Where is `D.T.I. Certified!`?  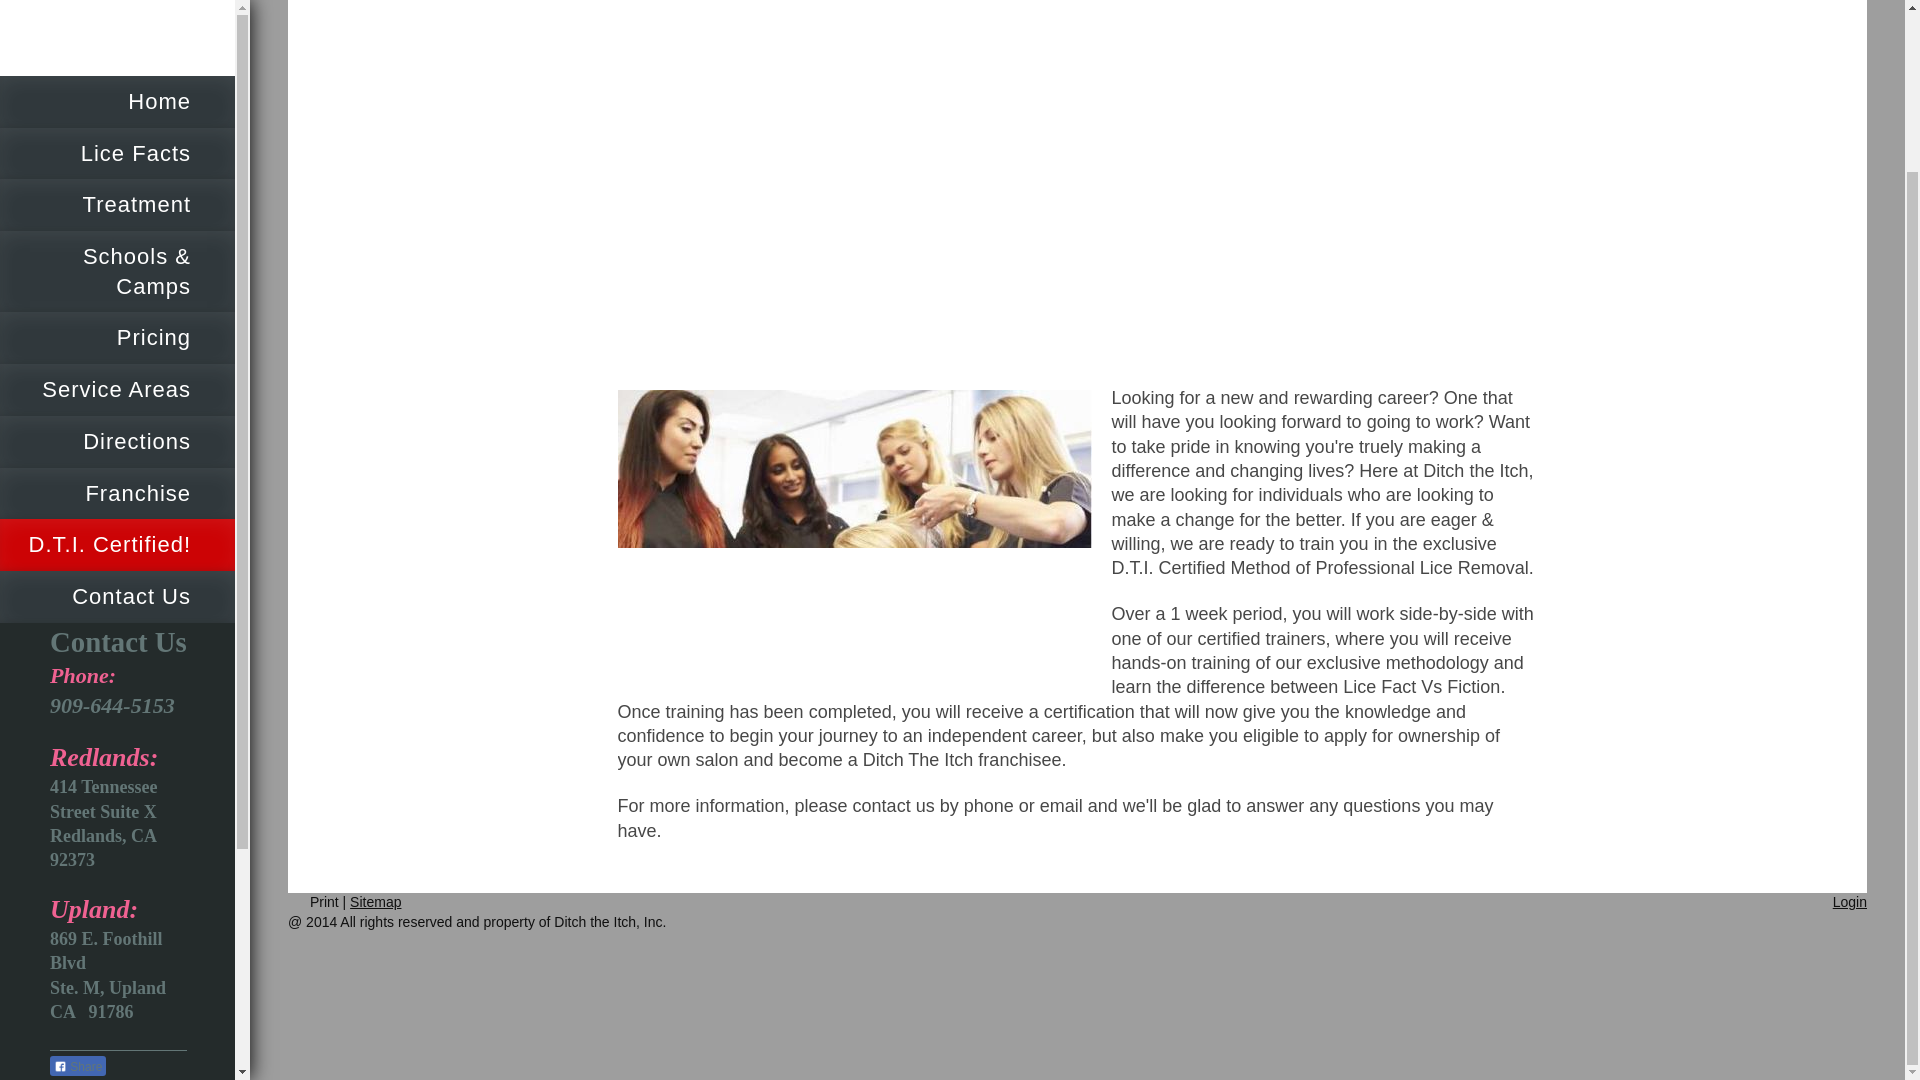
D.T.I. Certified! is located at coordinates (117, 355).